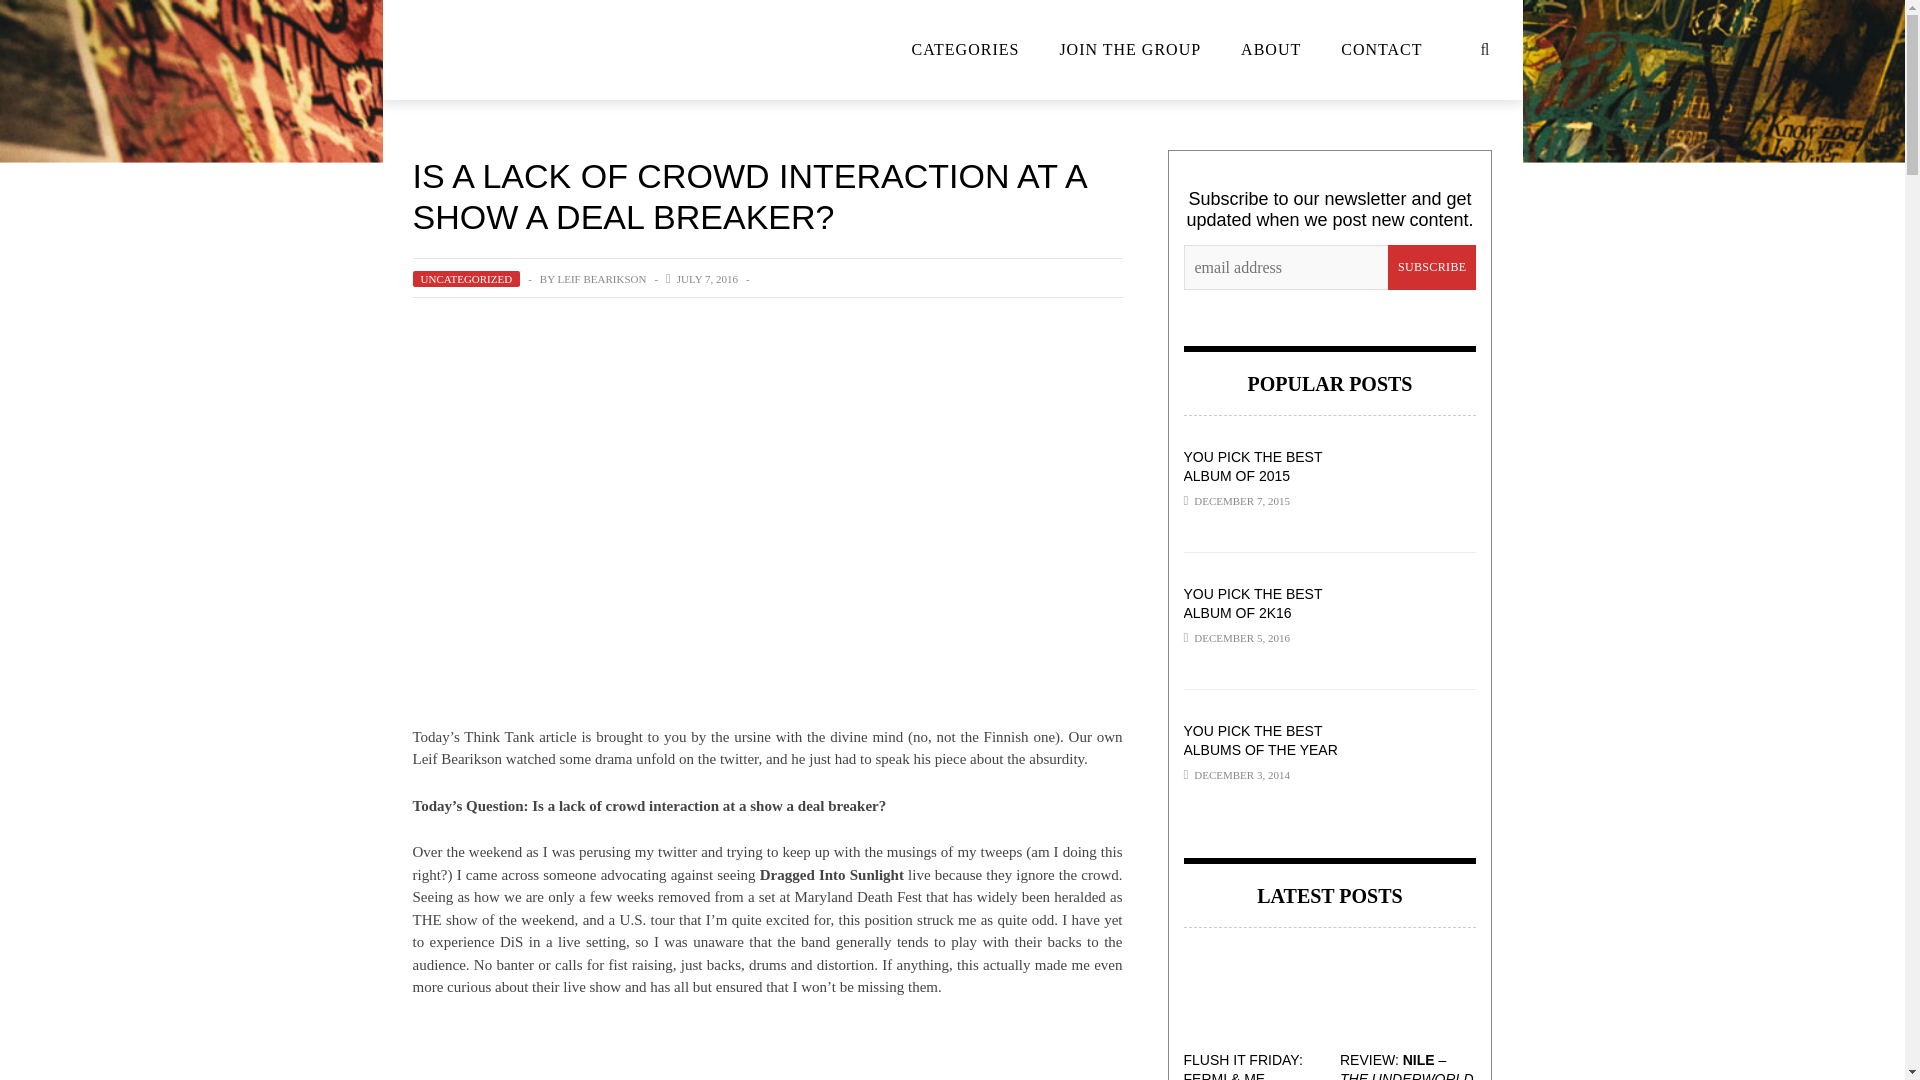 This screenshot has width=1920, height=1080. Describe the element at coordinates (768, 1051) in the screenshot. I see `YouTube player` at that location.